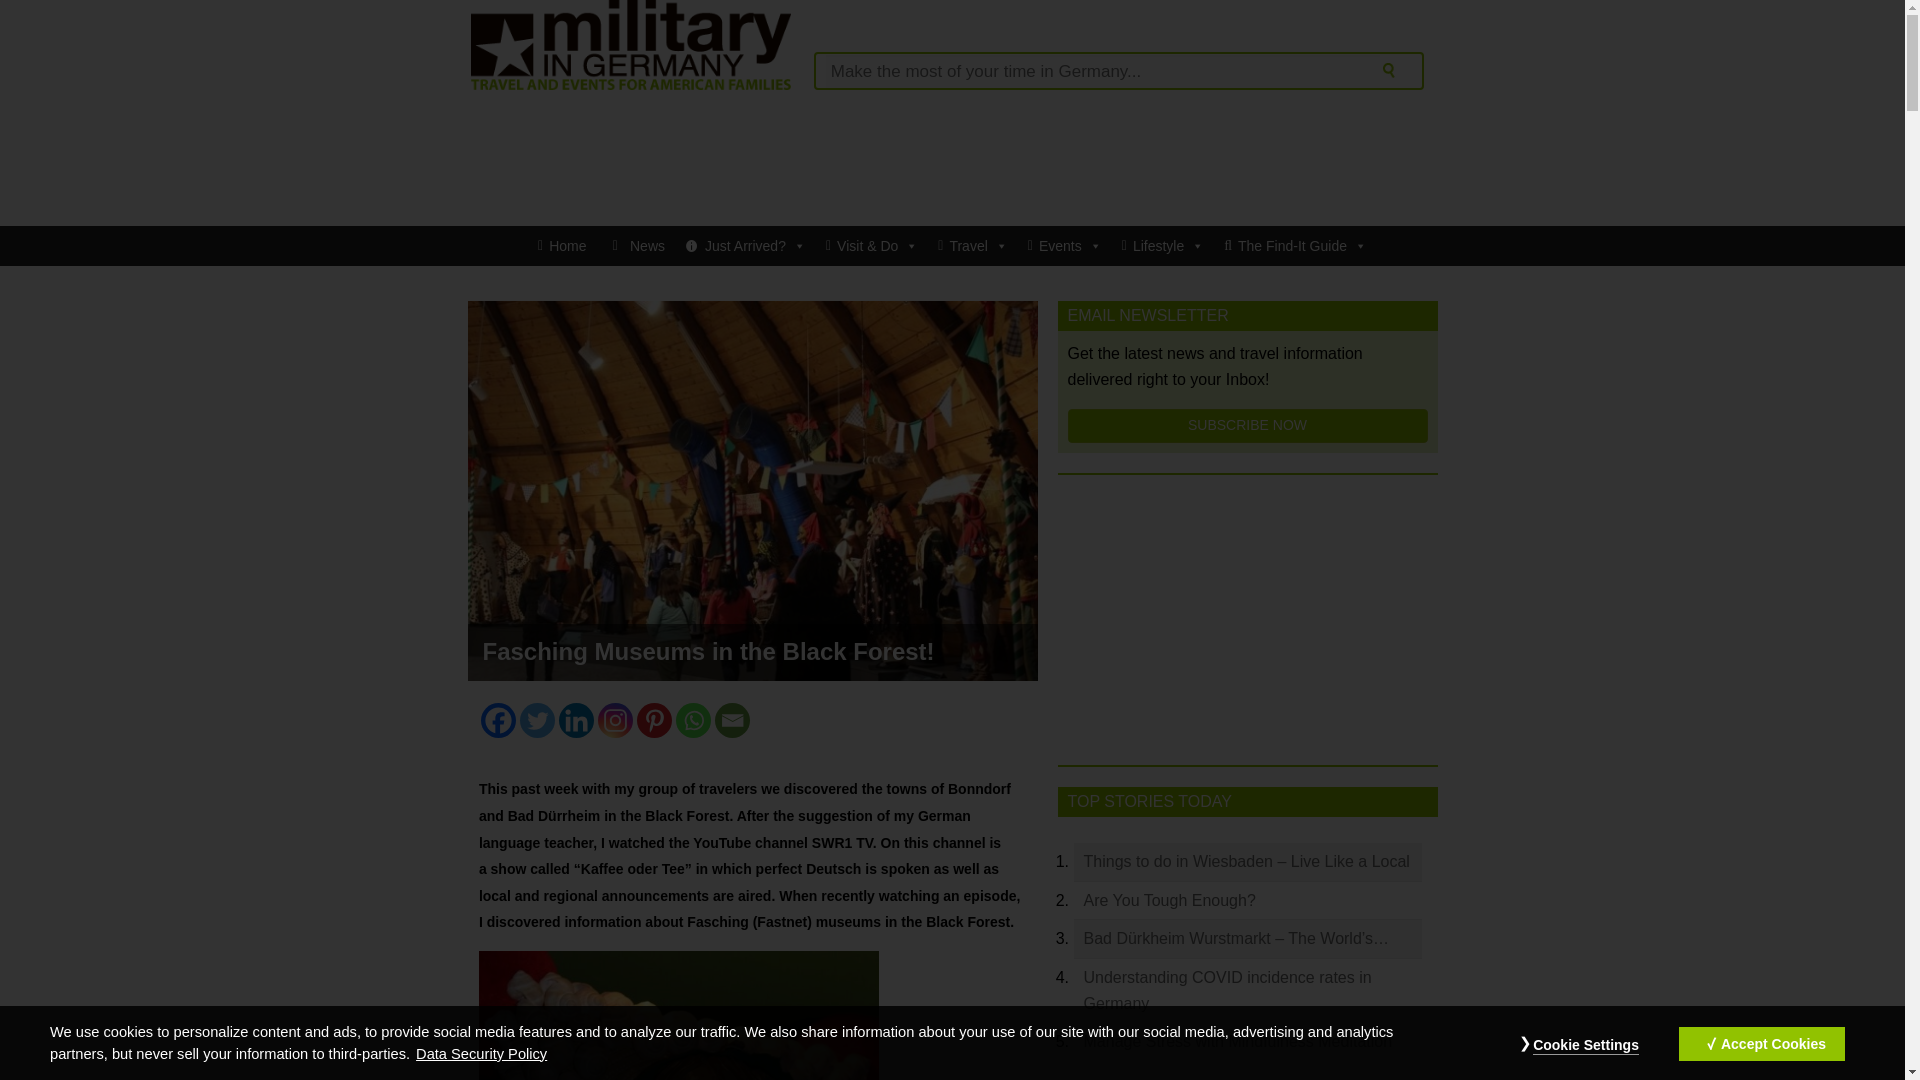 This screenshot has width=1920, height=1080. Describe the element at coordinates (972, 245) in the screenshot. I see `Places to Visit` at that location.